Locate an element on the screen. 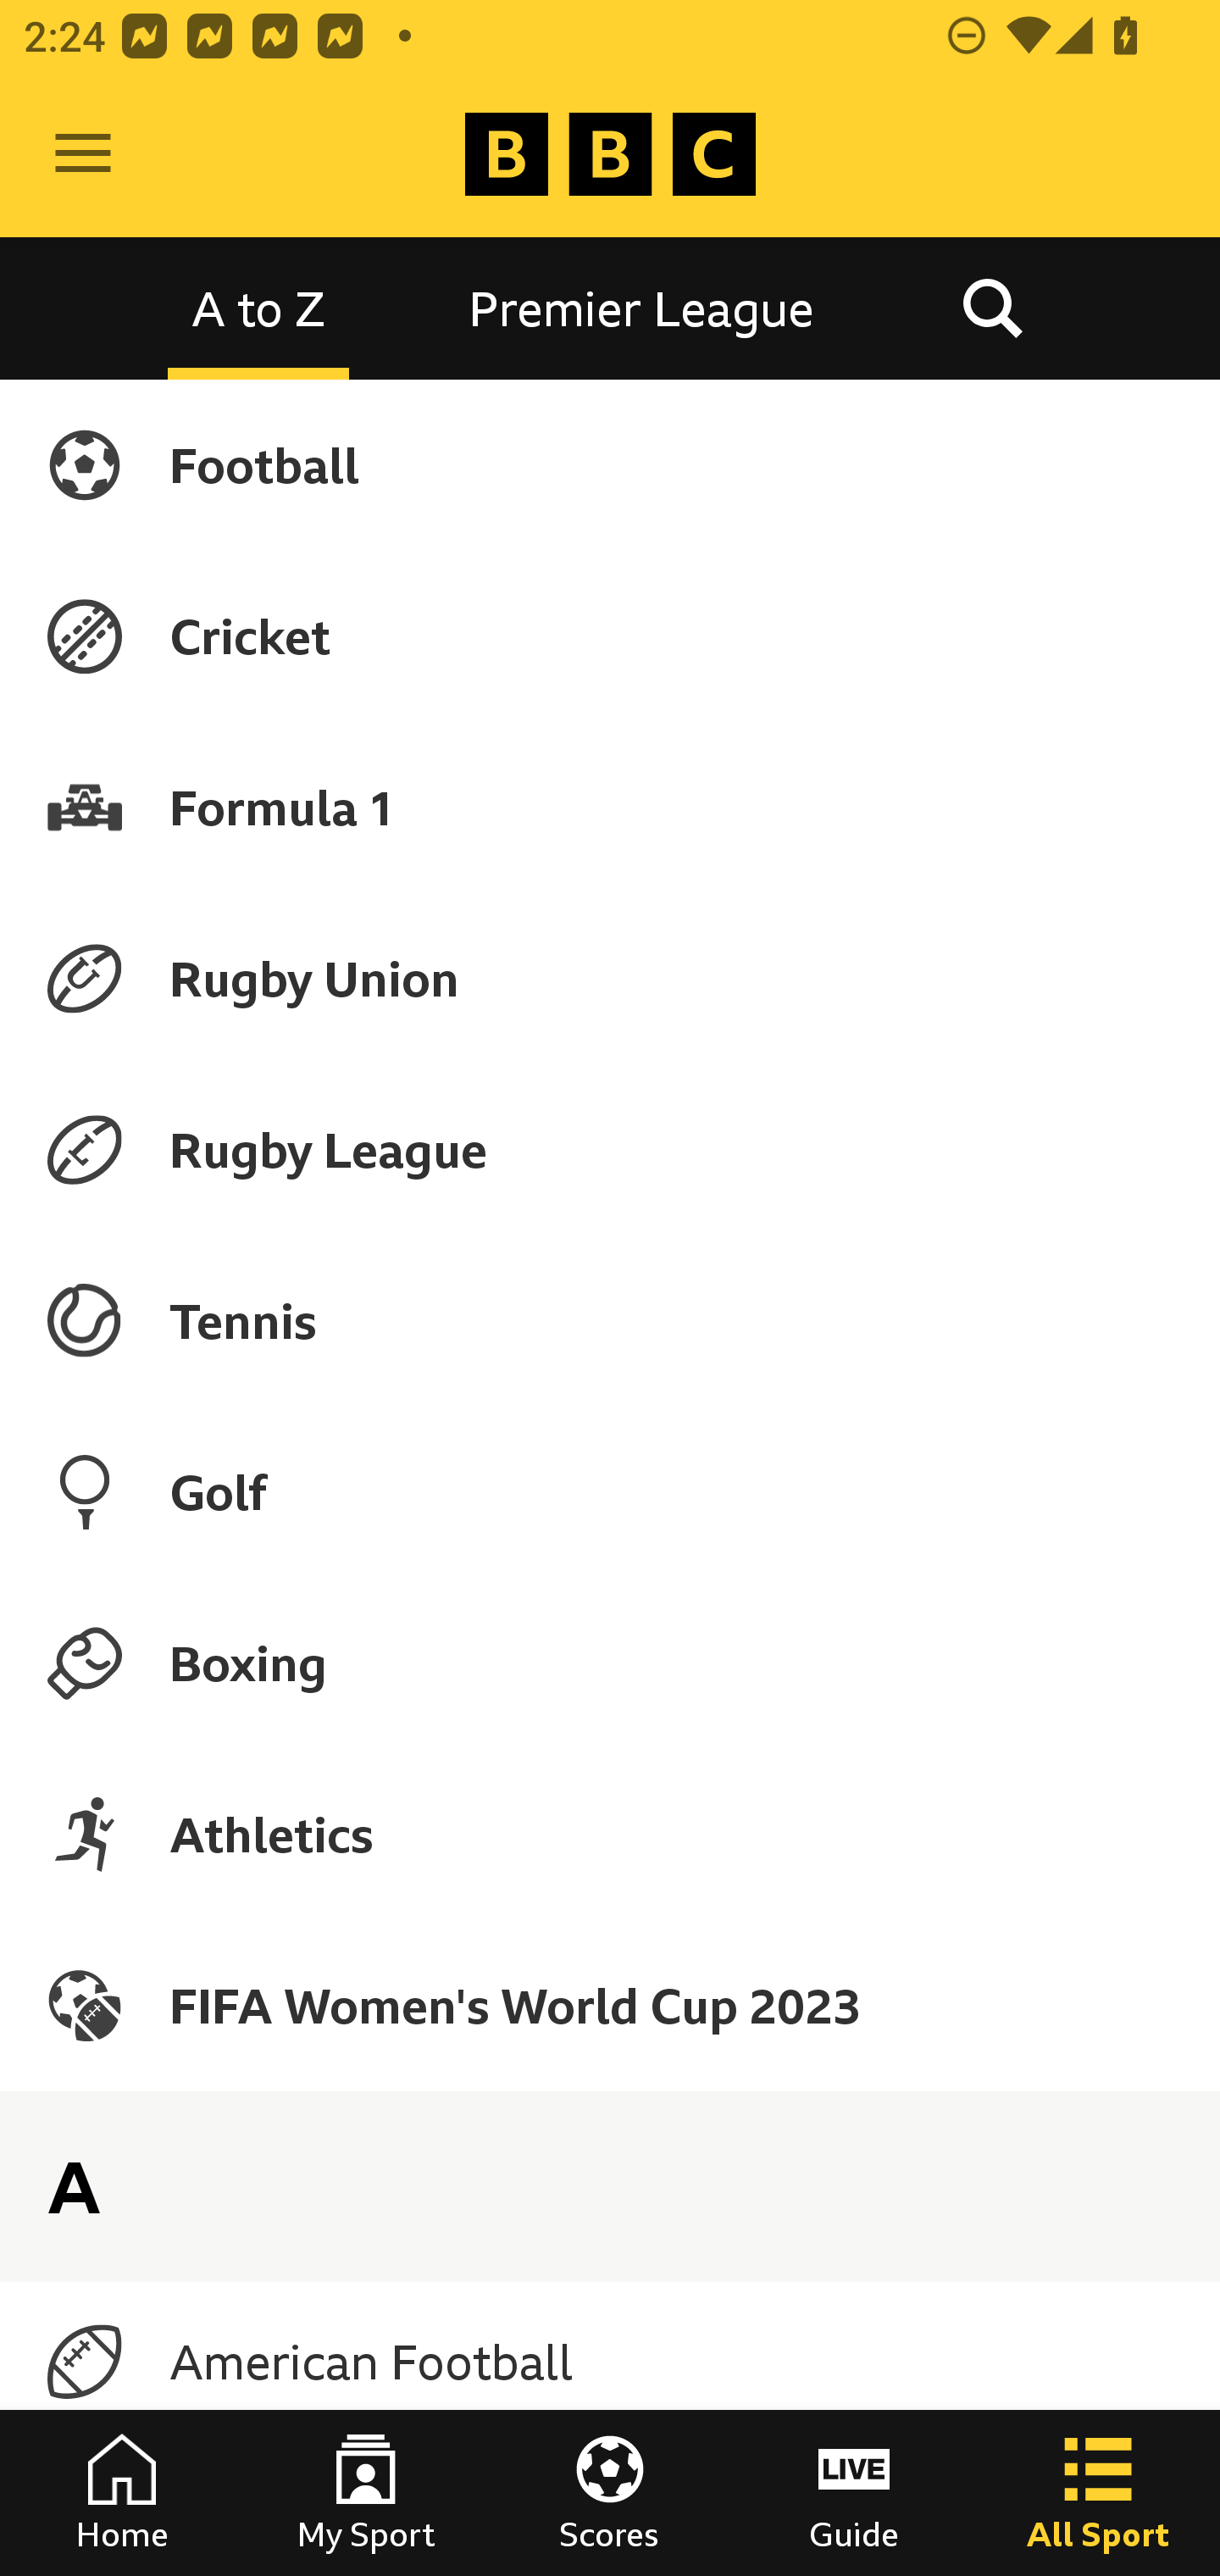  Home is located at coordinates (122, 2493).